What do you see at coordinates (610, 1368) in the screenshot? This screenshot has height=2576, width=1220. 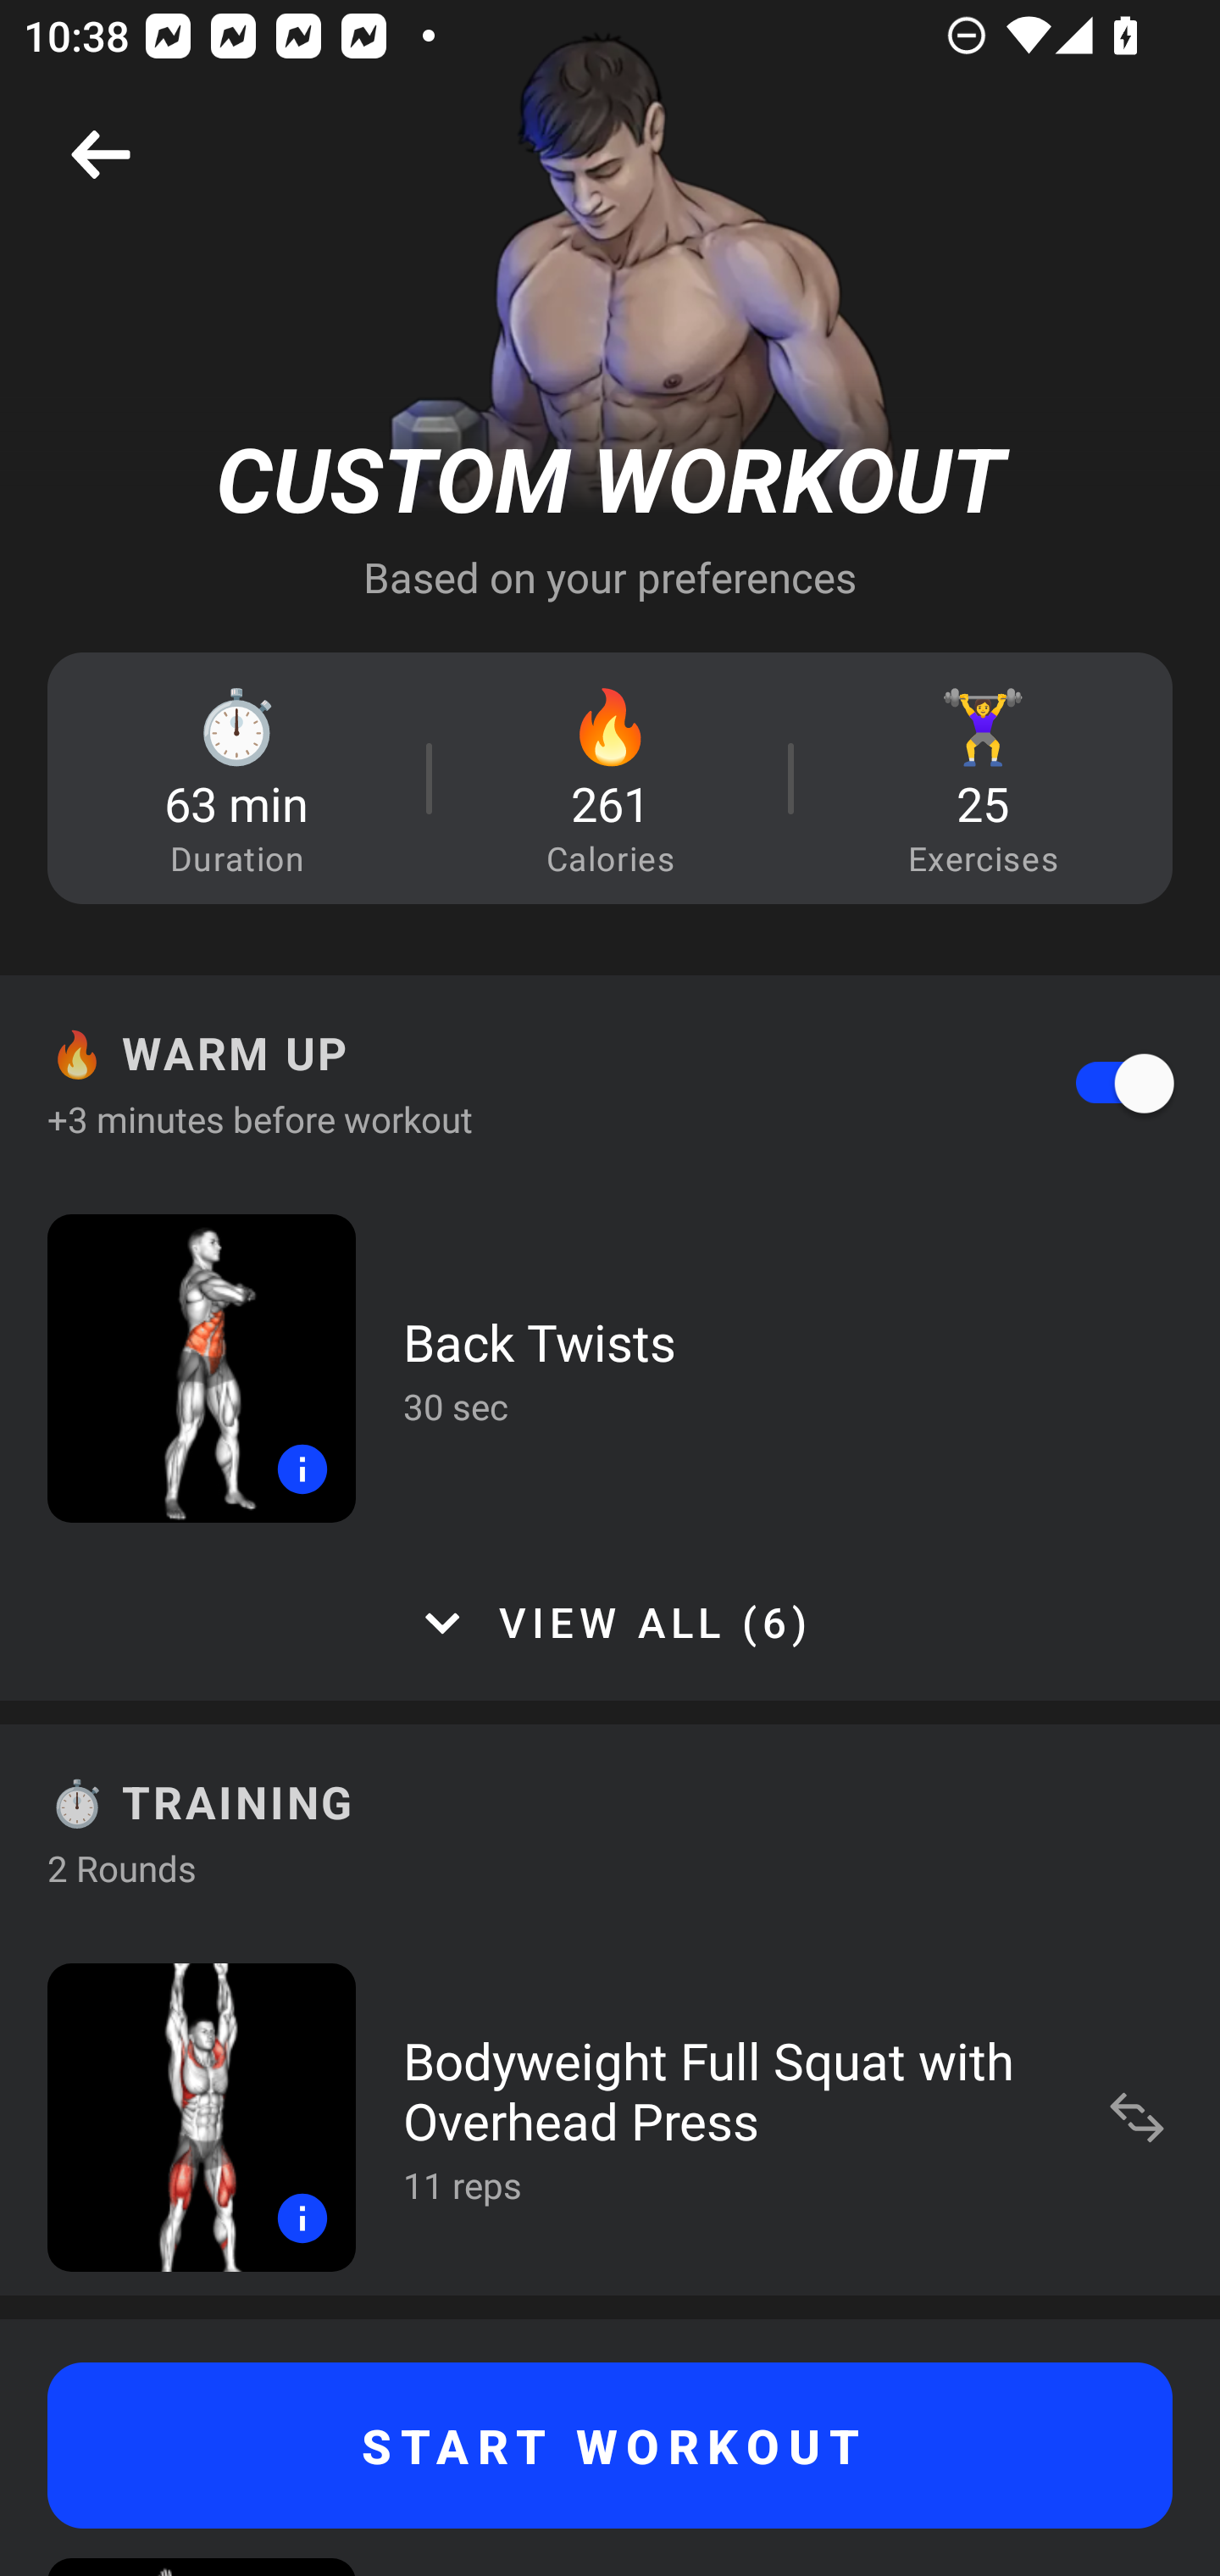 I see `Back Twists 30 sec` at bounding box center [610, 1368].